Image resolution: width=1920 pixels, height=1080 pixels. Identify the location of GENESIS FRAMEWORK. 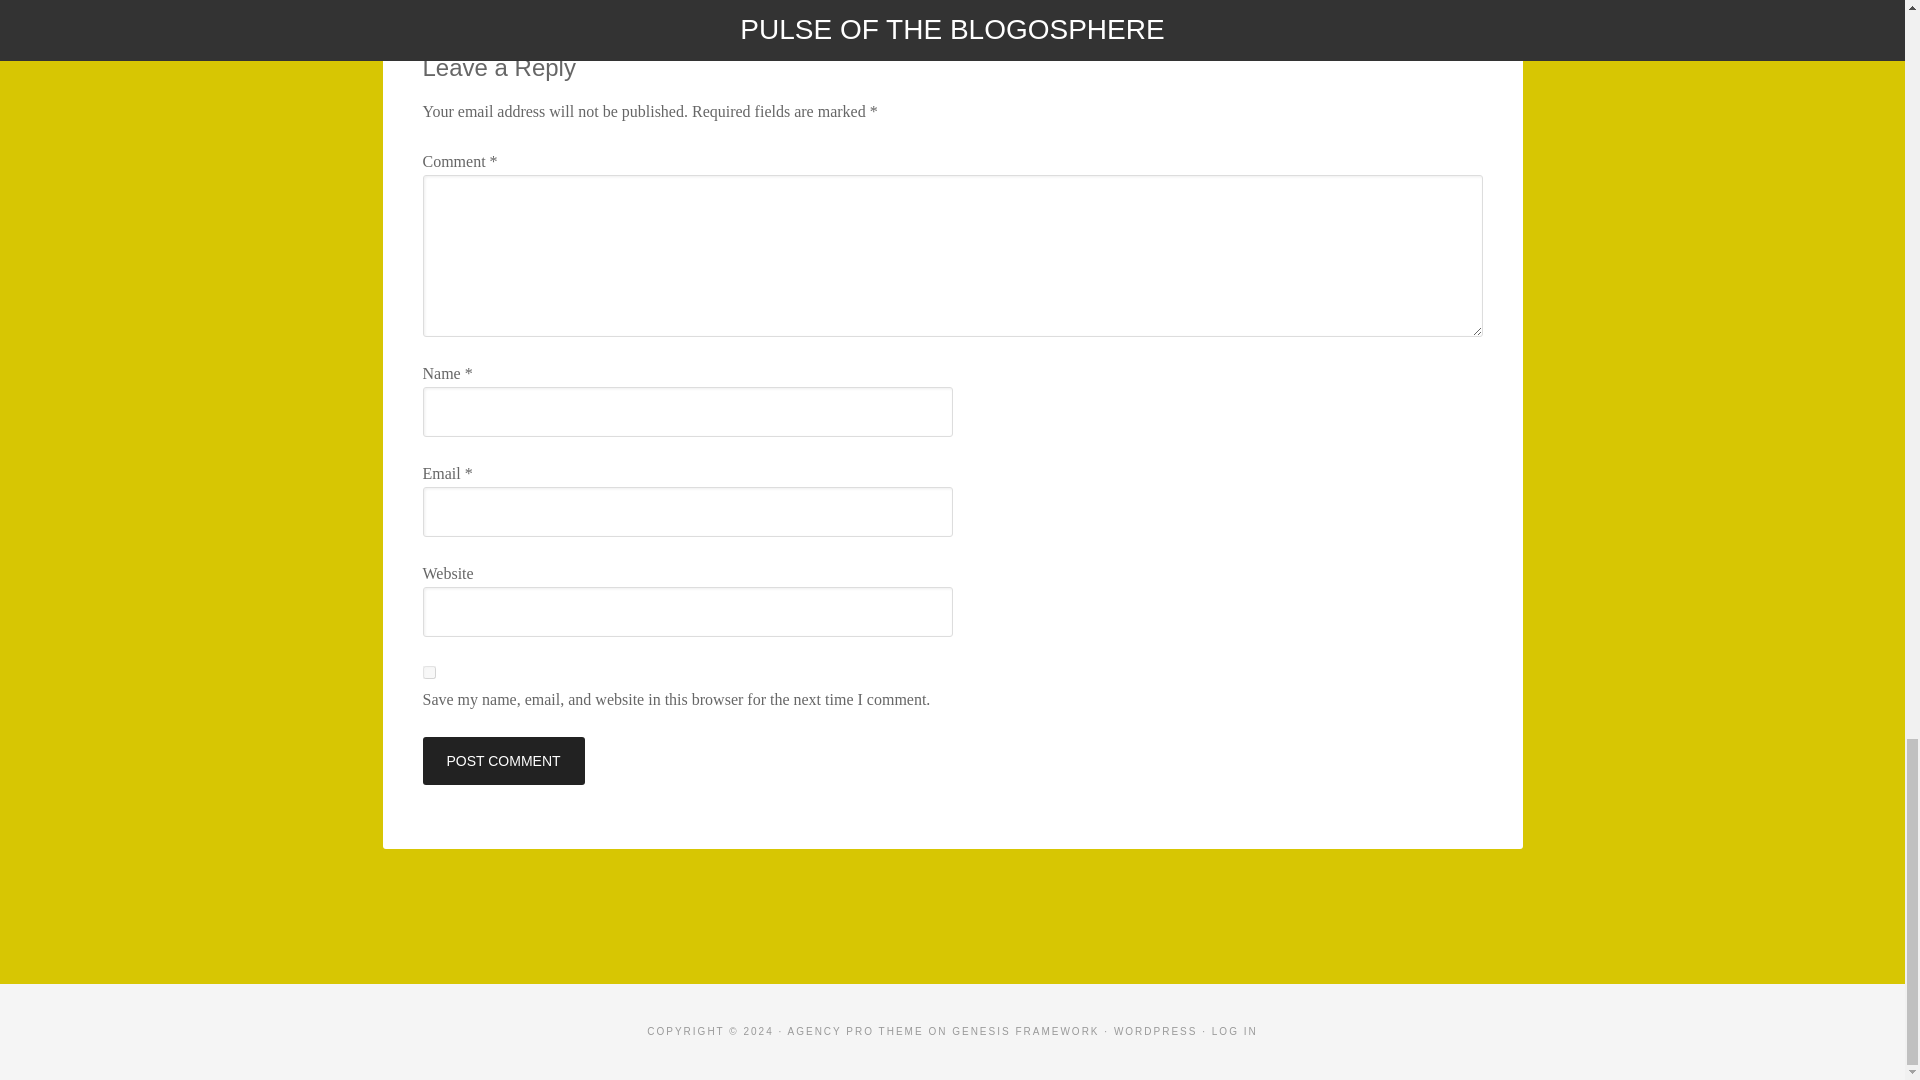
(1025, 1031).